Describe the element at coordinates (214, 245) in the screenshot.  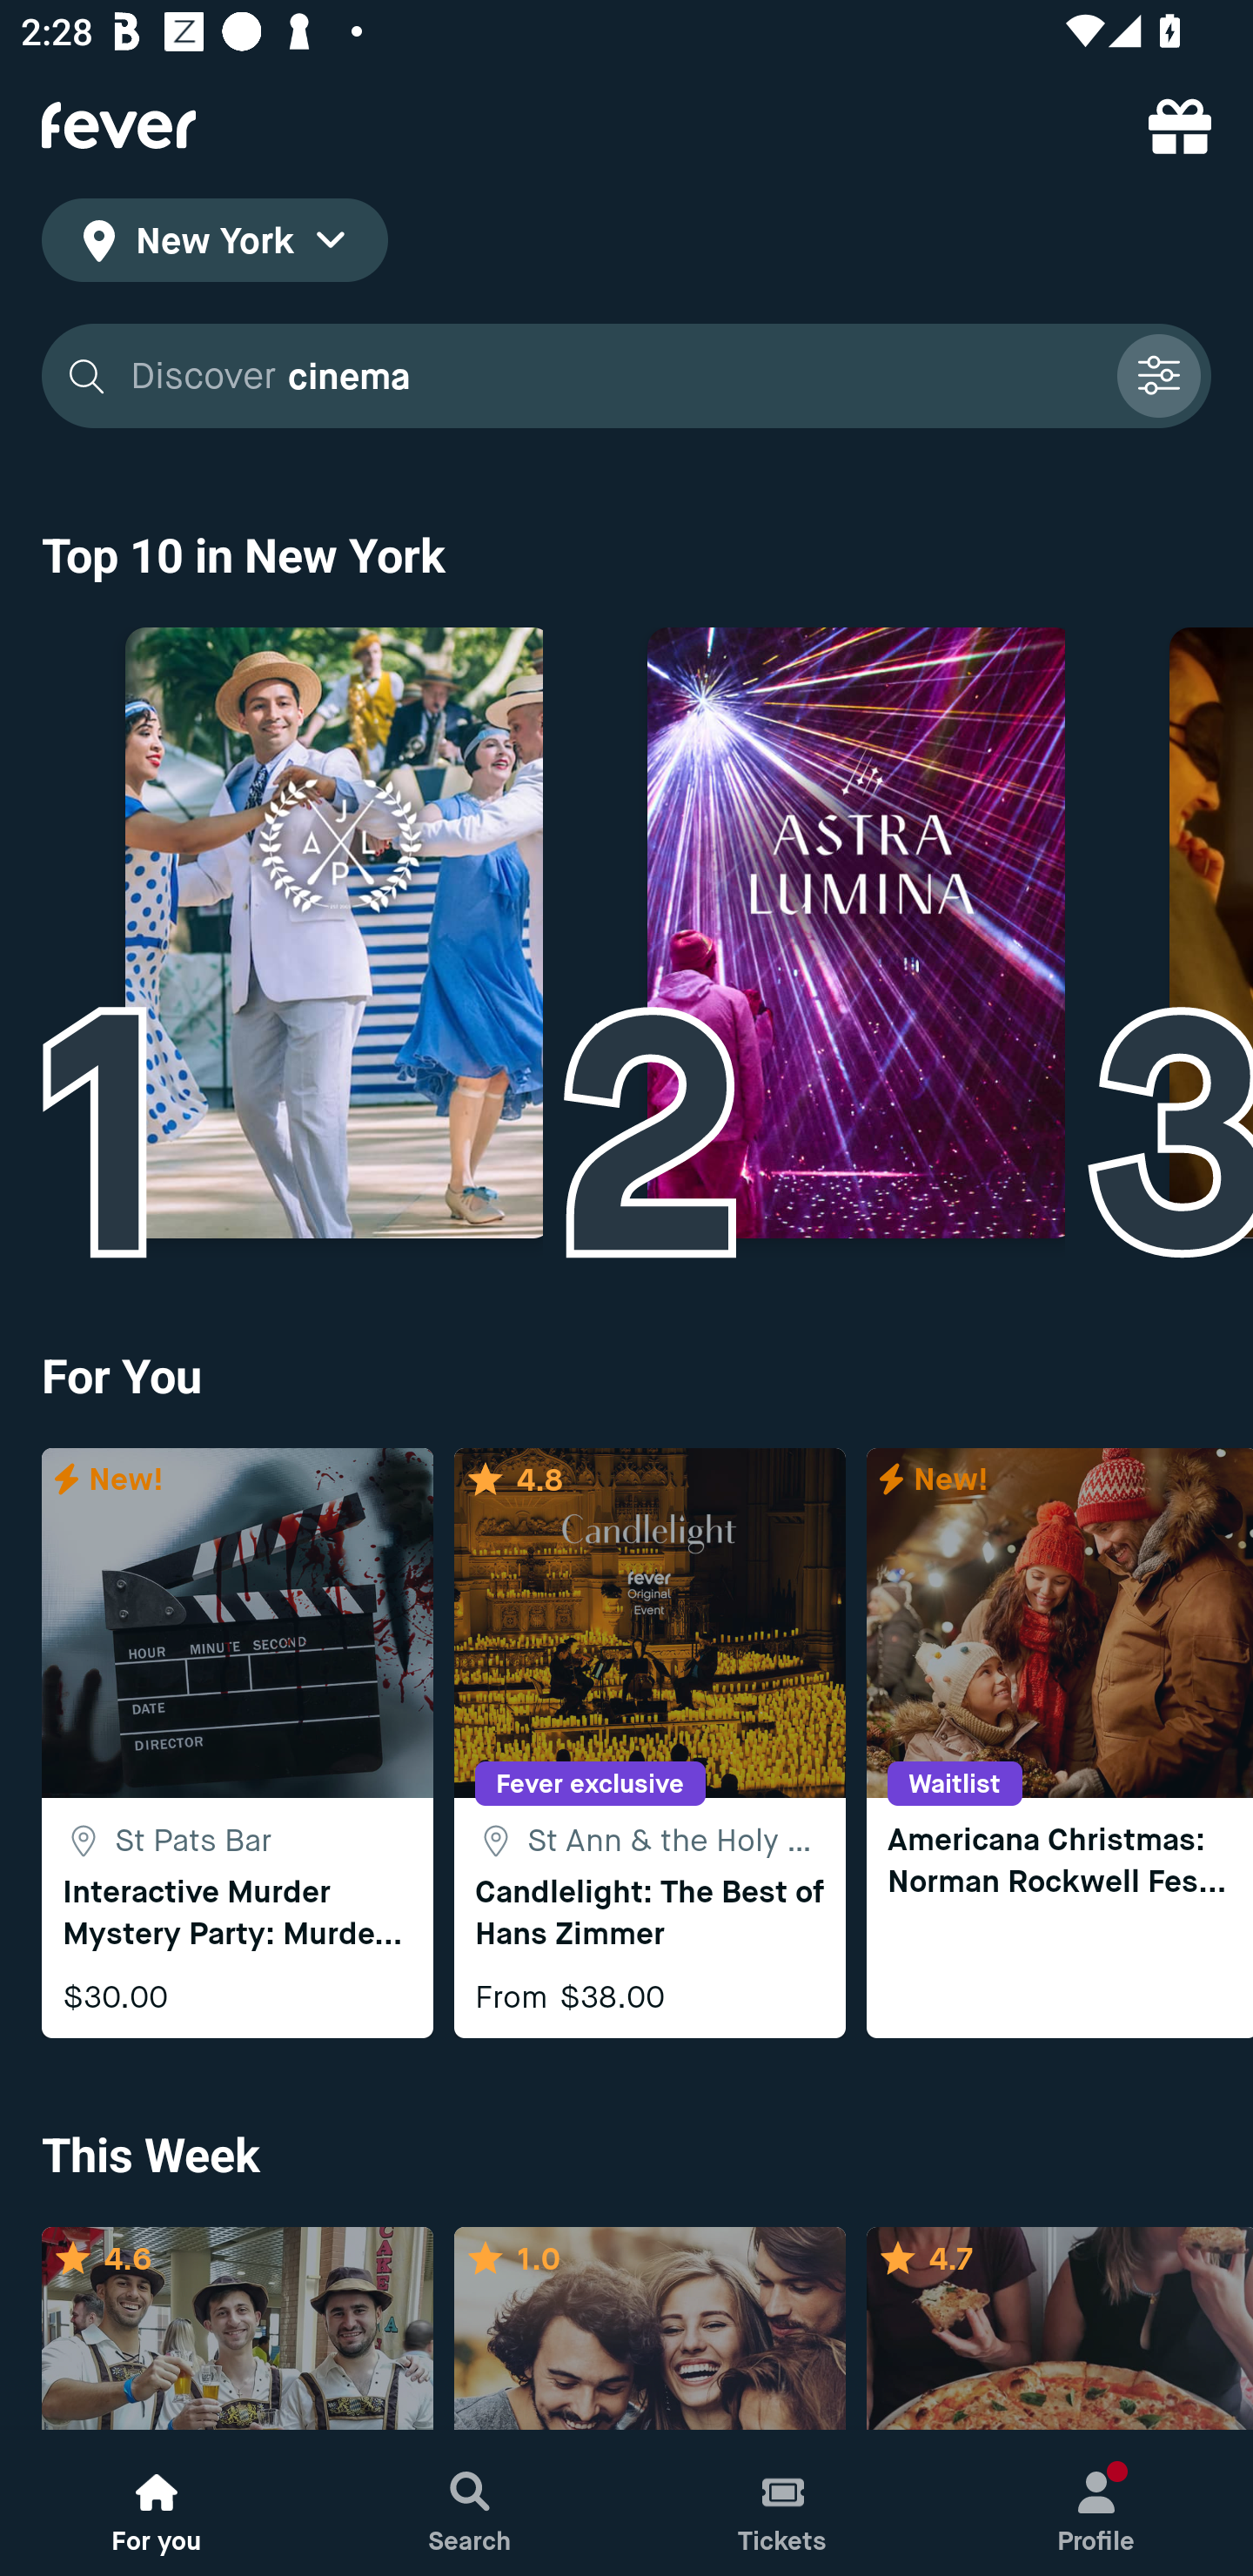
I see `location icon New York location icon` at that location.